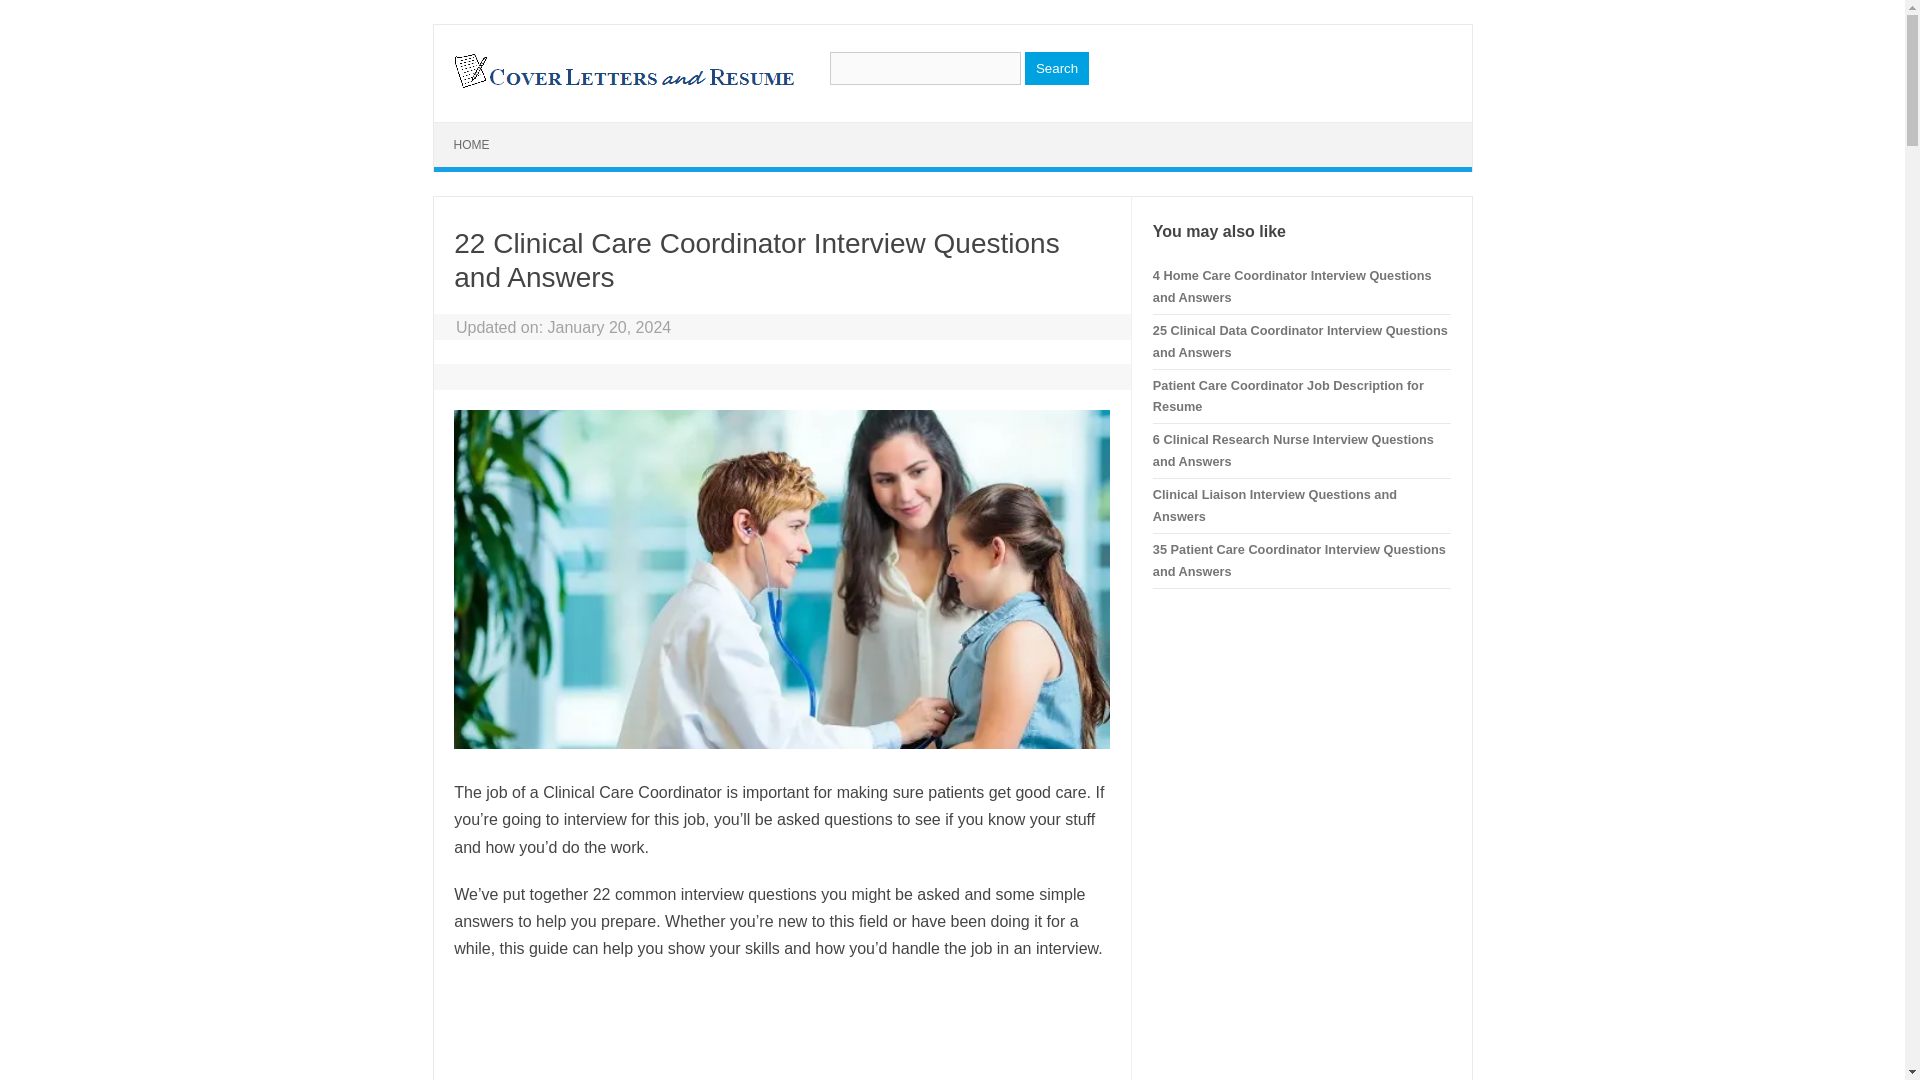  Describe the element at coordinates (781, 1030) in the screenshot. I see `Advertisement` at that location.